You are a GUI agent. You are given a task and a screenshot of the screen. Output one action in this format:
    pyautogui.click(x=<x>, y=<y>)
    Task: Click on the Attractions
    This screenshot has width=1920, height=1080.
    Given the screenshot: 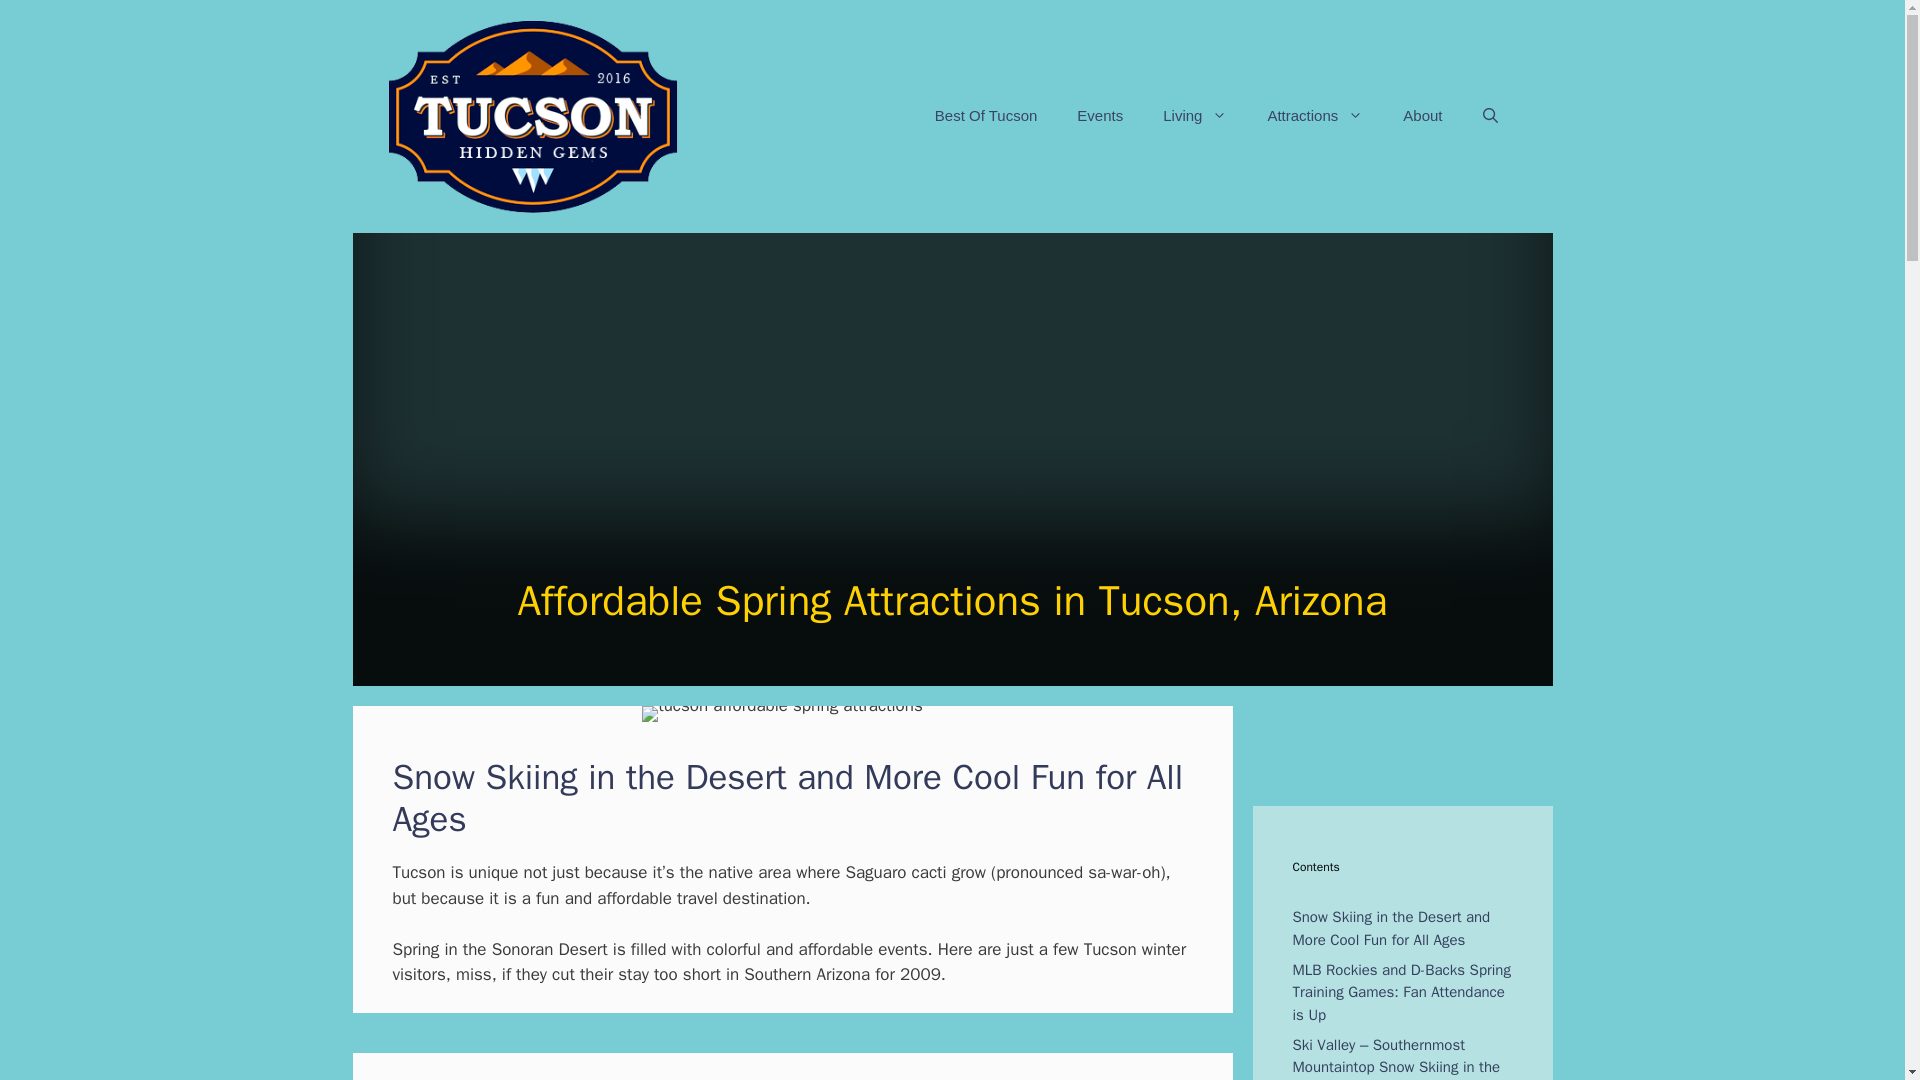 What is the action you would take?
    pyautogui.click(x=1314, y=116)
    